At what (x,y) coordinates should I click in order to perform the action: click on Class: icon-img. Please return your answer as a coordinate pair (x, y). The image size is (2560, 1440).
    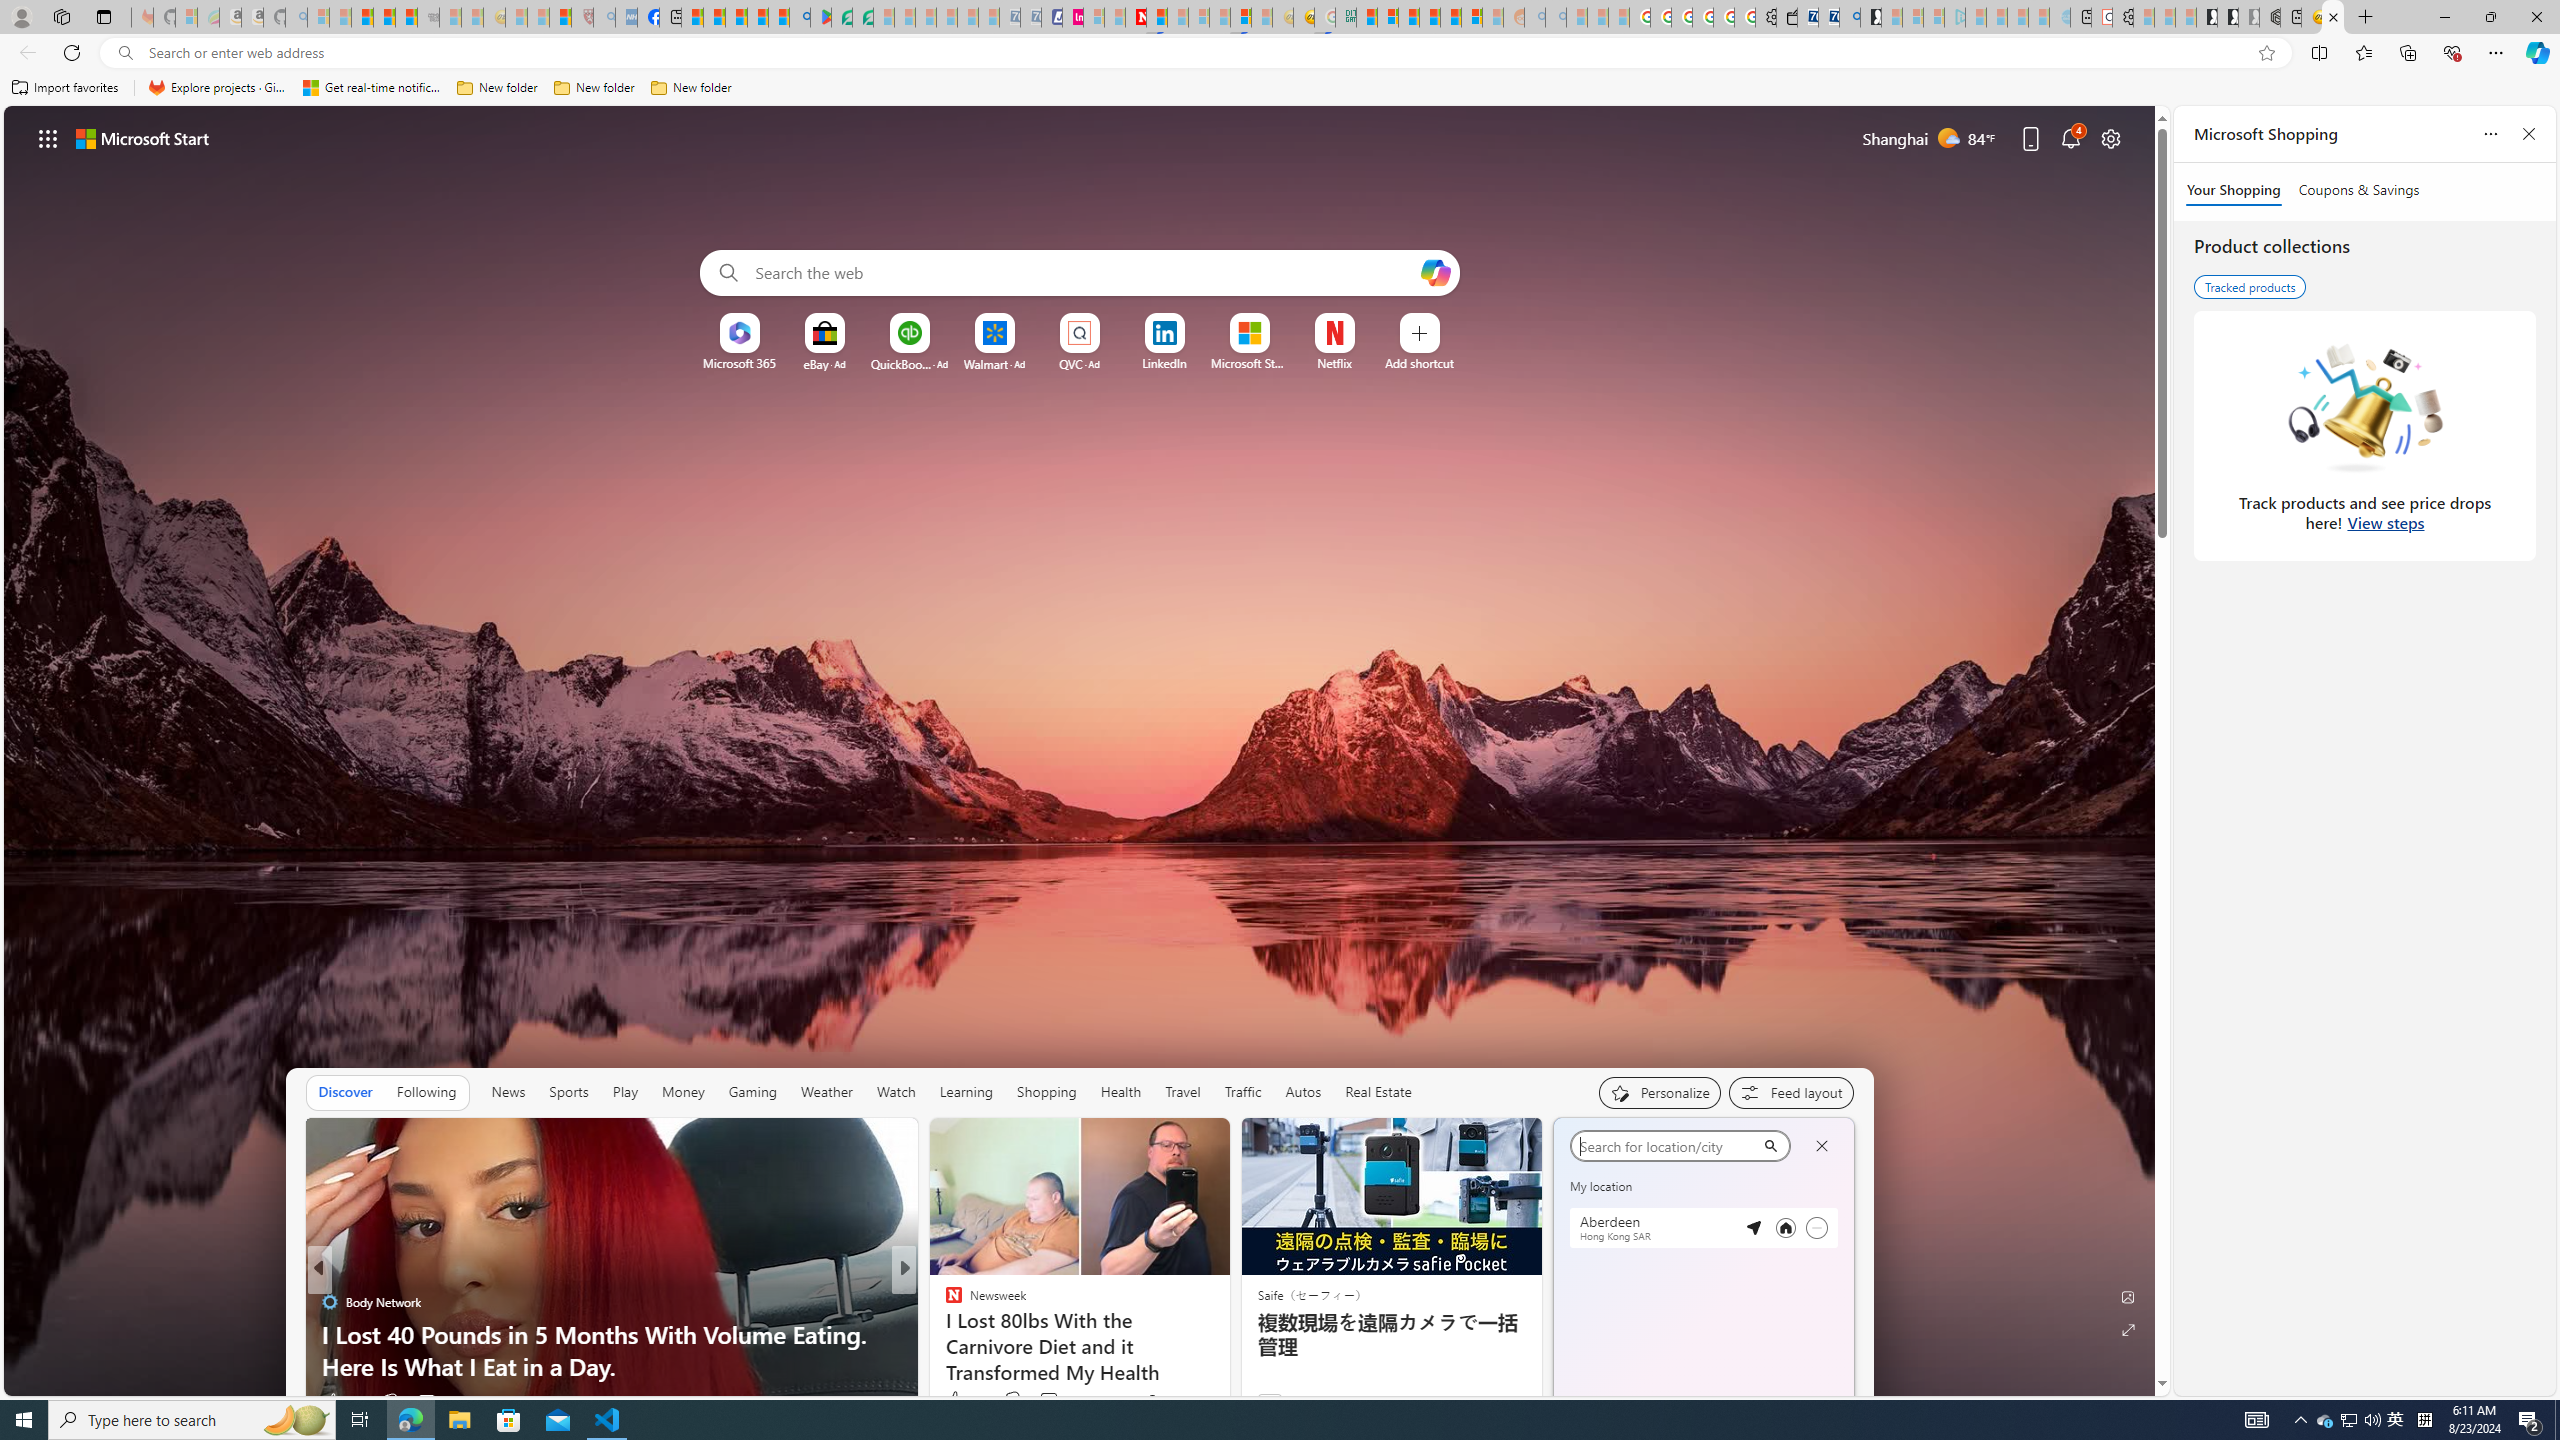
    Looking at the image, I should click on (1824, 1142).